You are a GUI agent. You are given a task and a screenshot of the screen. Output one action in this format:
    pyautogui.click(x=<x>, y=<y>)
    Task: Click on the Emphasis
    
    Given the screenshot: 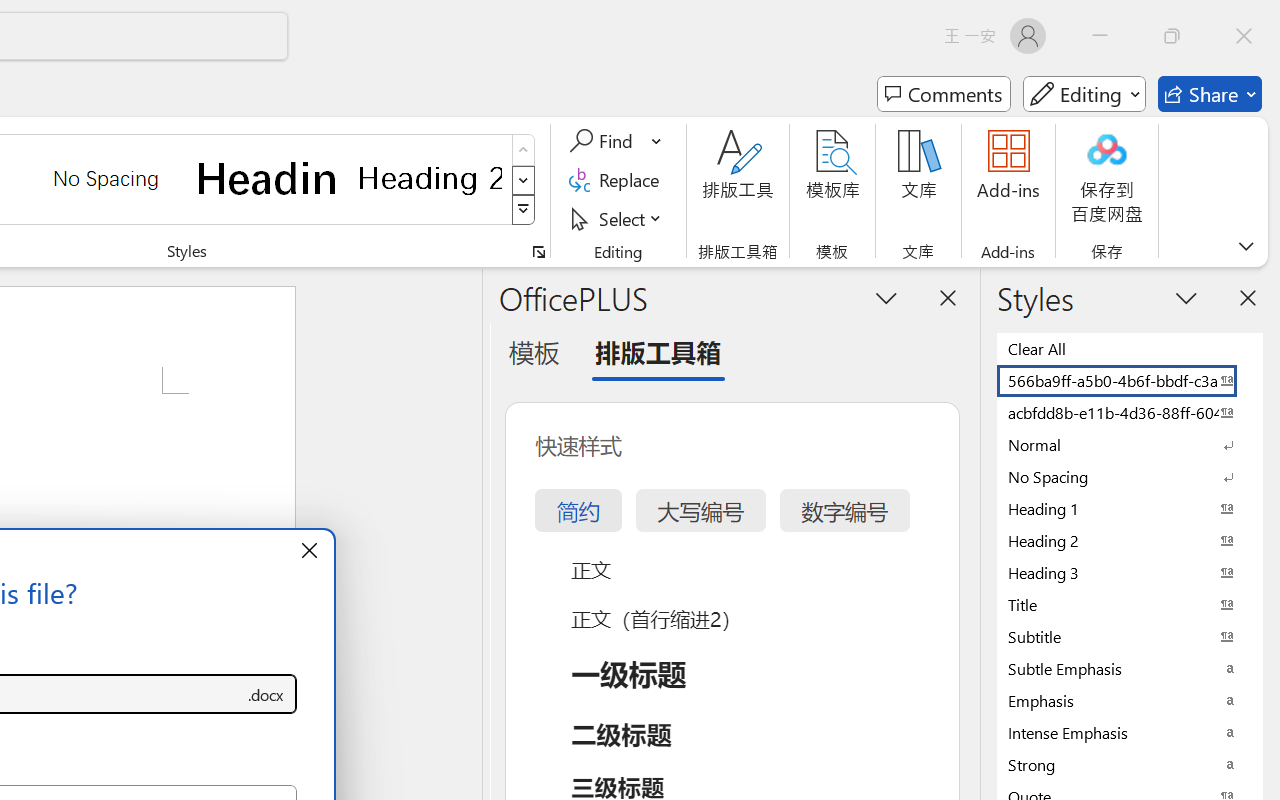 What is the action you would take?
    pyautogui.click(x=1130, y=700)
    